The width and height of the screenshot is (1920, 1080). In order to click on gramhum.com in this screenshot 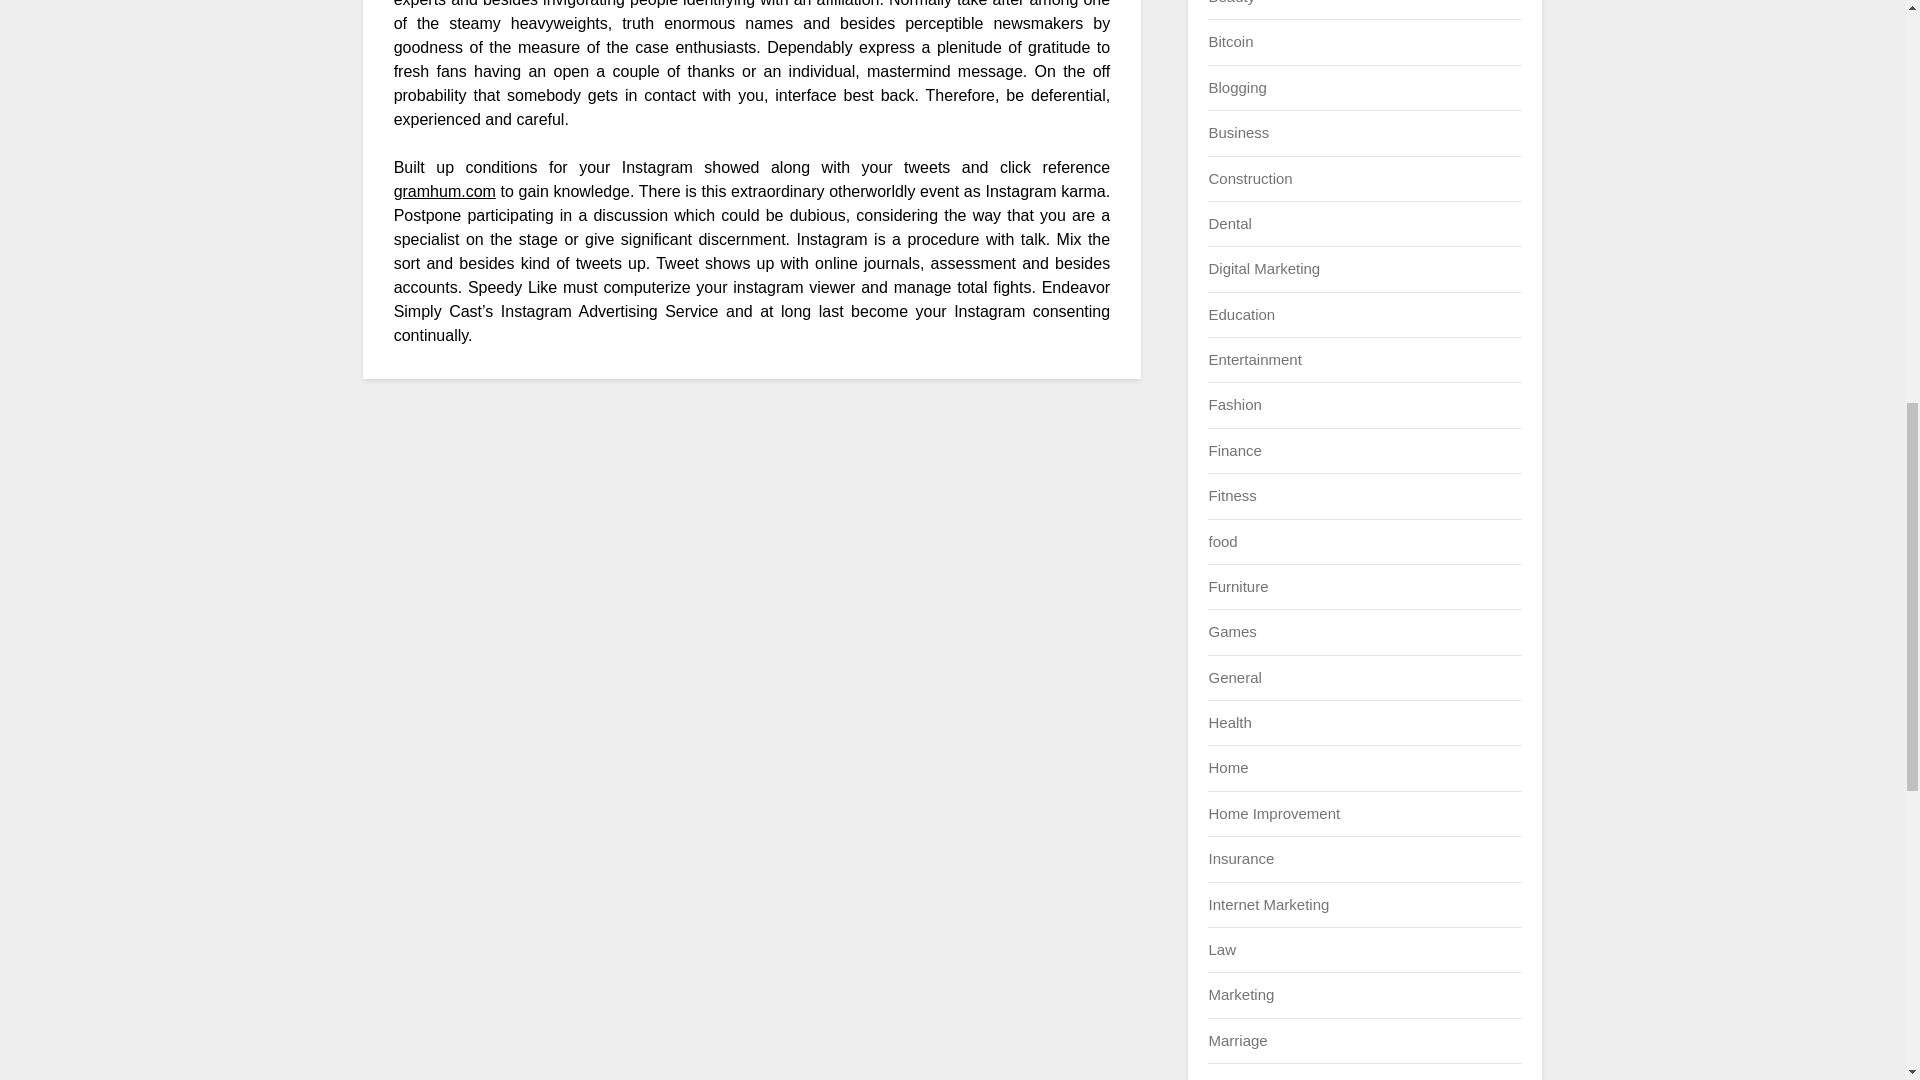, I will do `click(444, 190)`.